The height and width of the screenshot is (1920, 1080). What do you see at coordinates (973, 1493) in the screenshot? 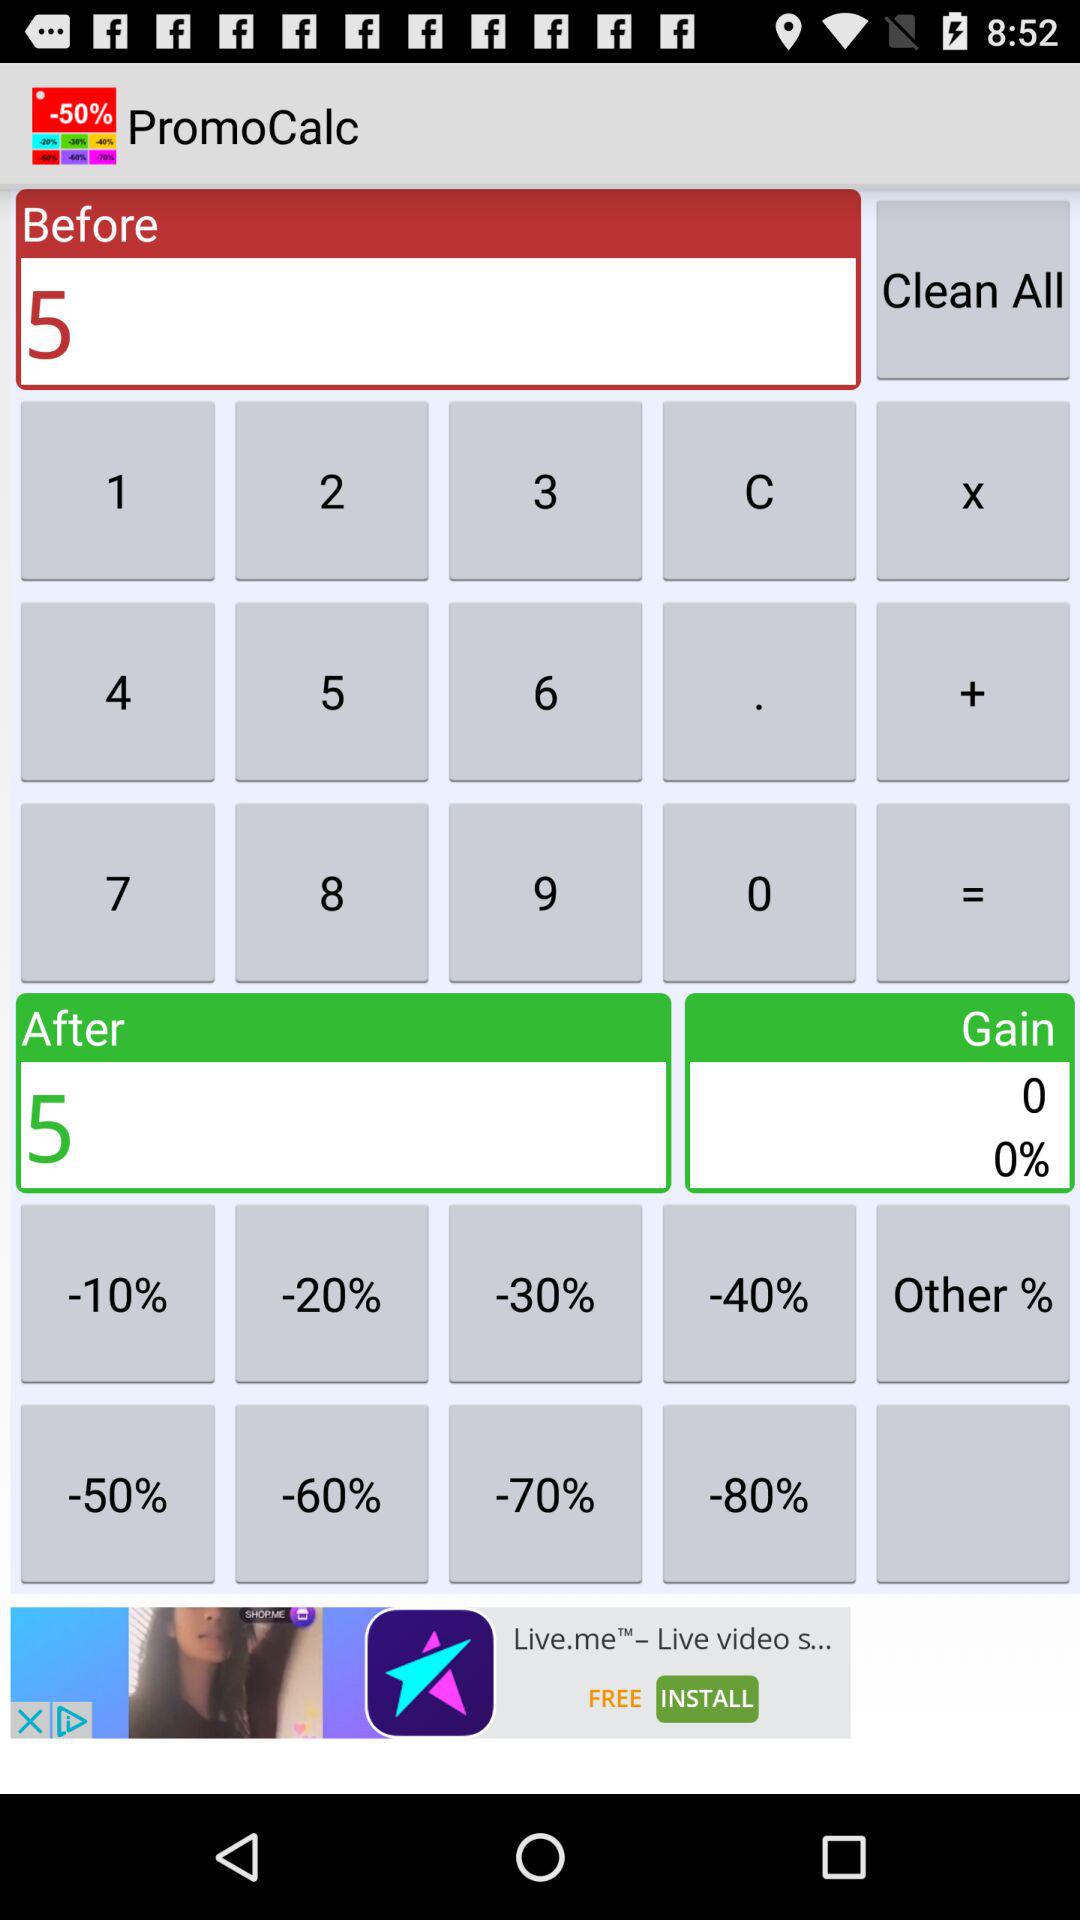
I see `empty box` at bounding box center [973, 1493].